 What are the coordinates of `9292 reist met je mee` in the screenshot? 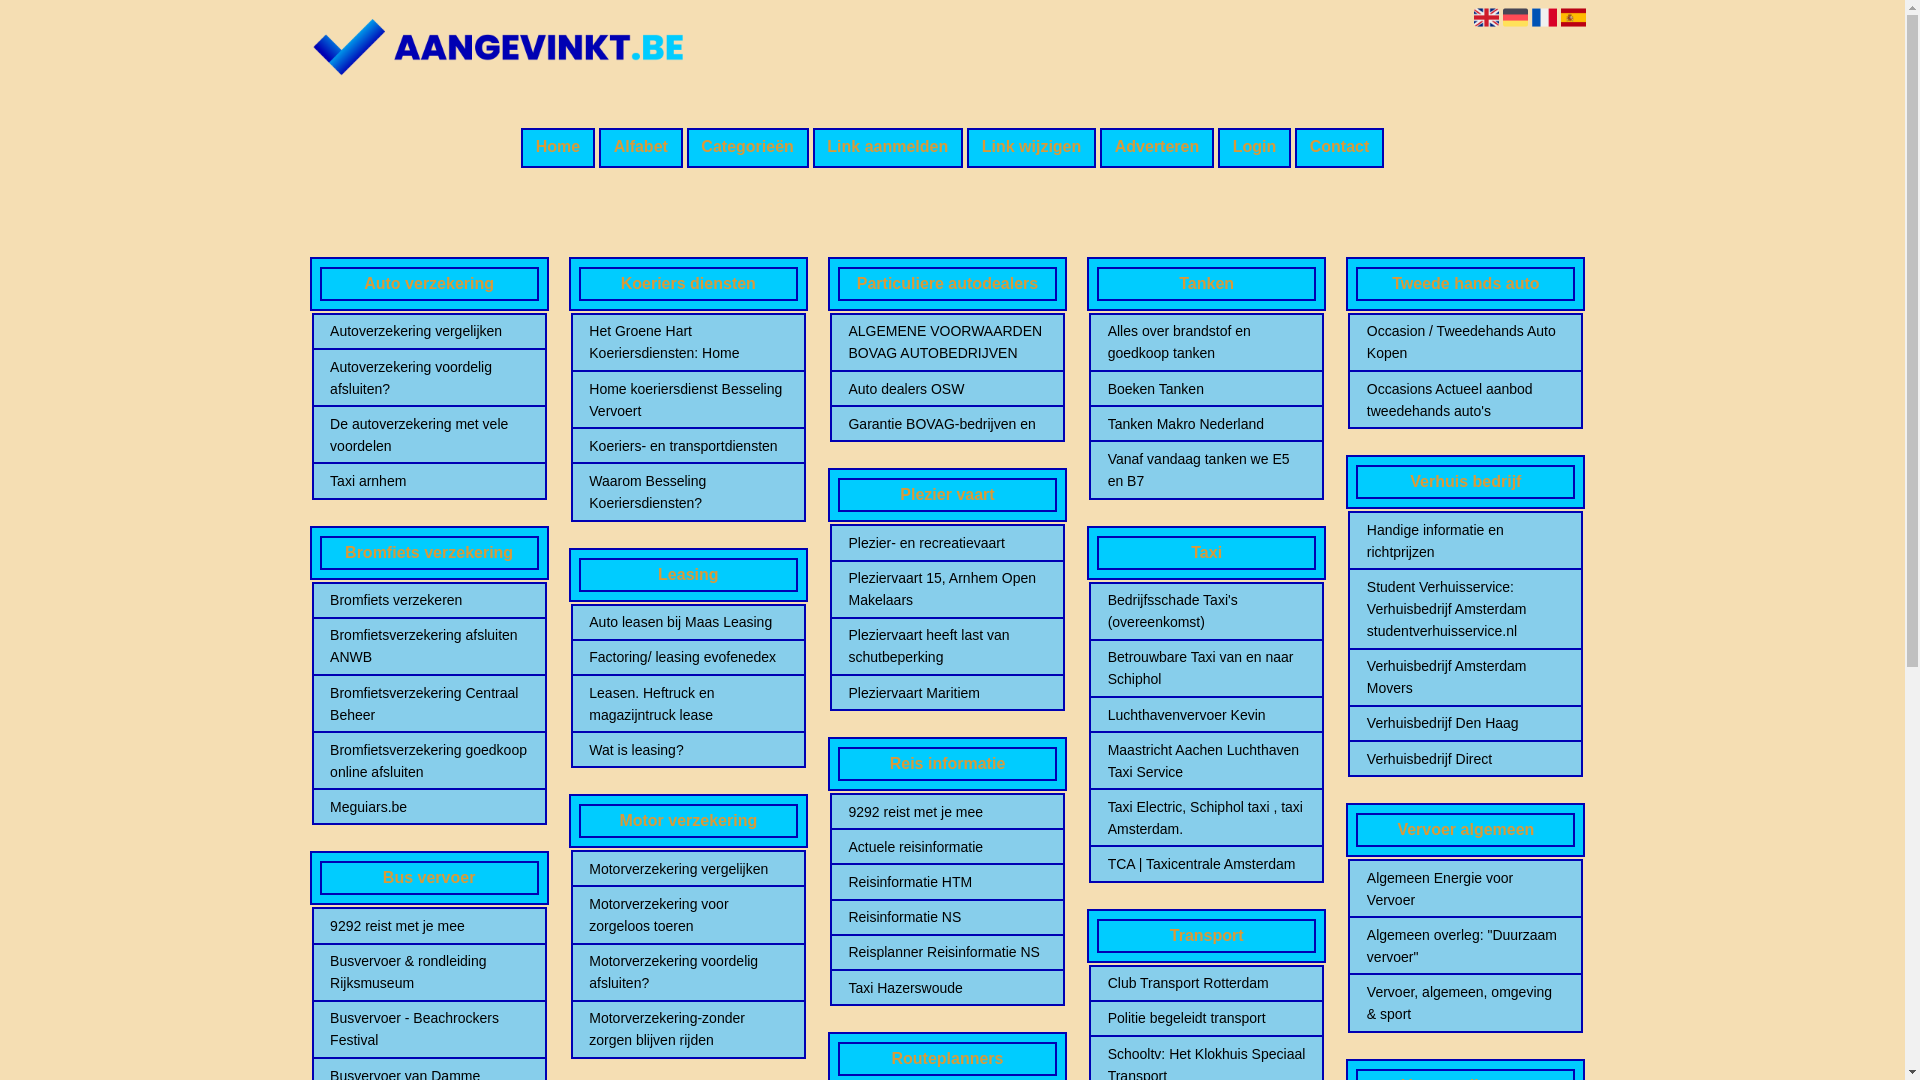 It's located at (429, 926).